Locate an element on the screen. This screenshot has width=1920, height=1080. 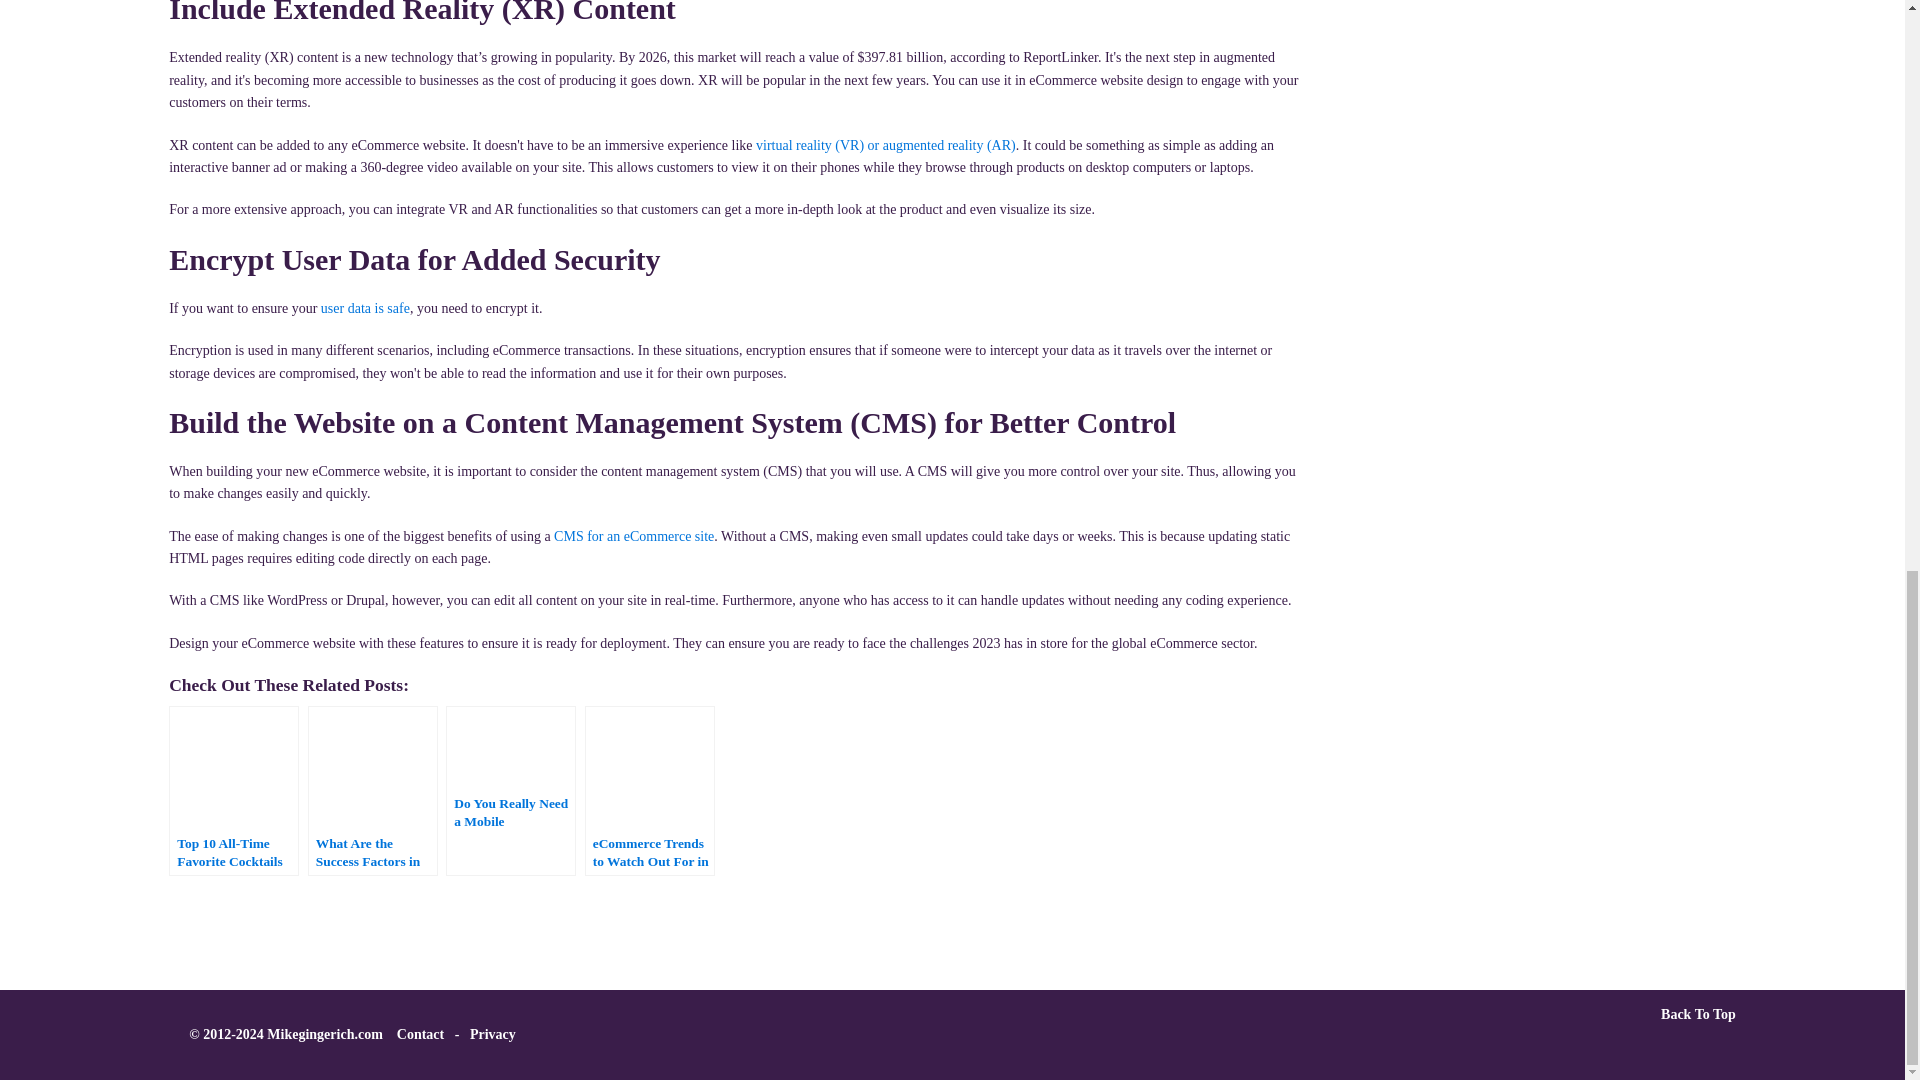
Top 10 All-Time Favorite Cocktails You Must Try is located at coordinates (234, 790).